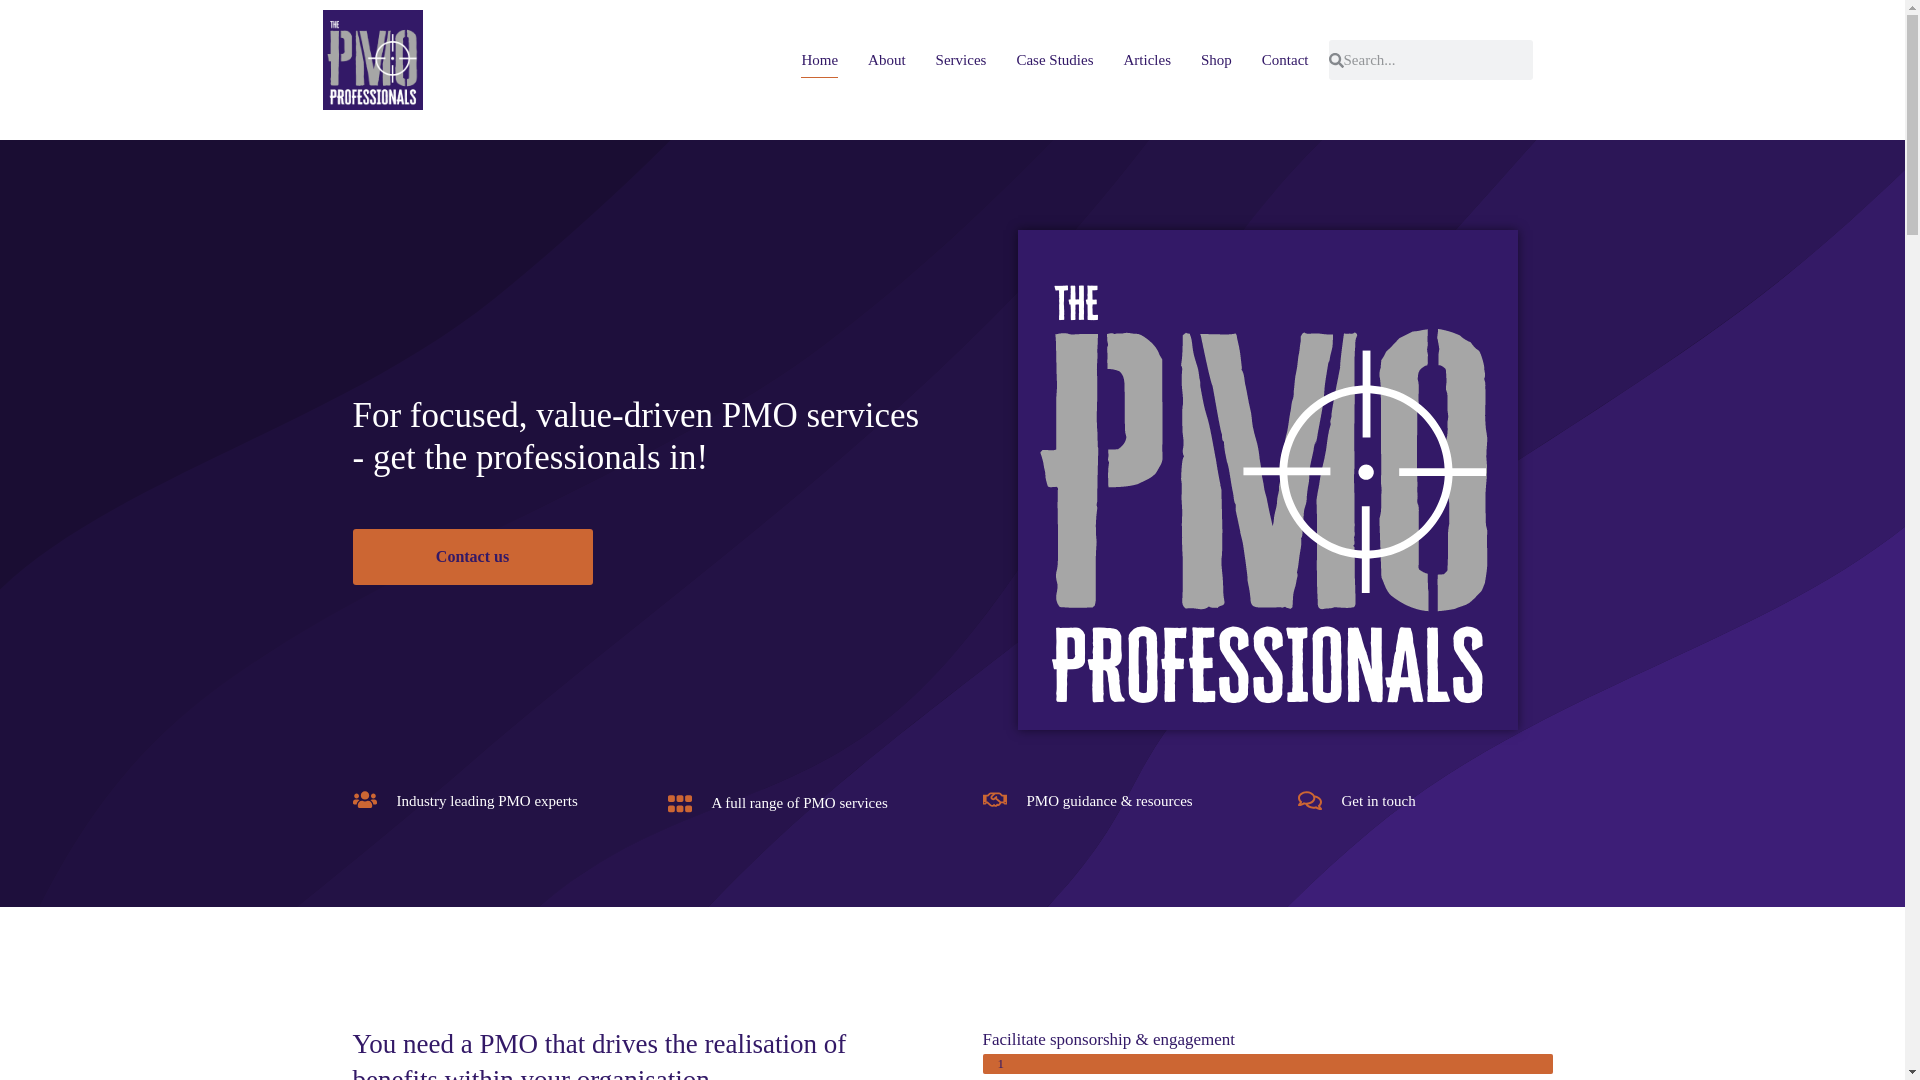 This screenshot has height=1080, width=1920. Describe the element at coordinates (1379, 800) in the screenshot. I see `Get in touch` at that location.